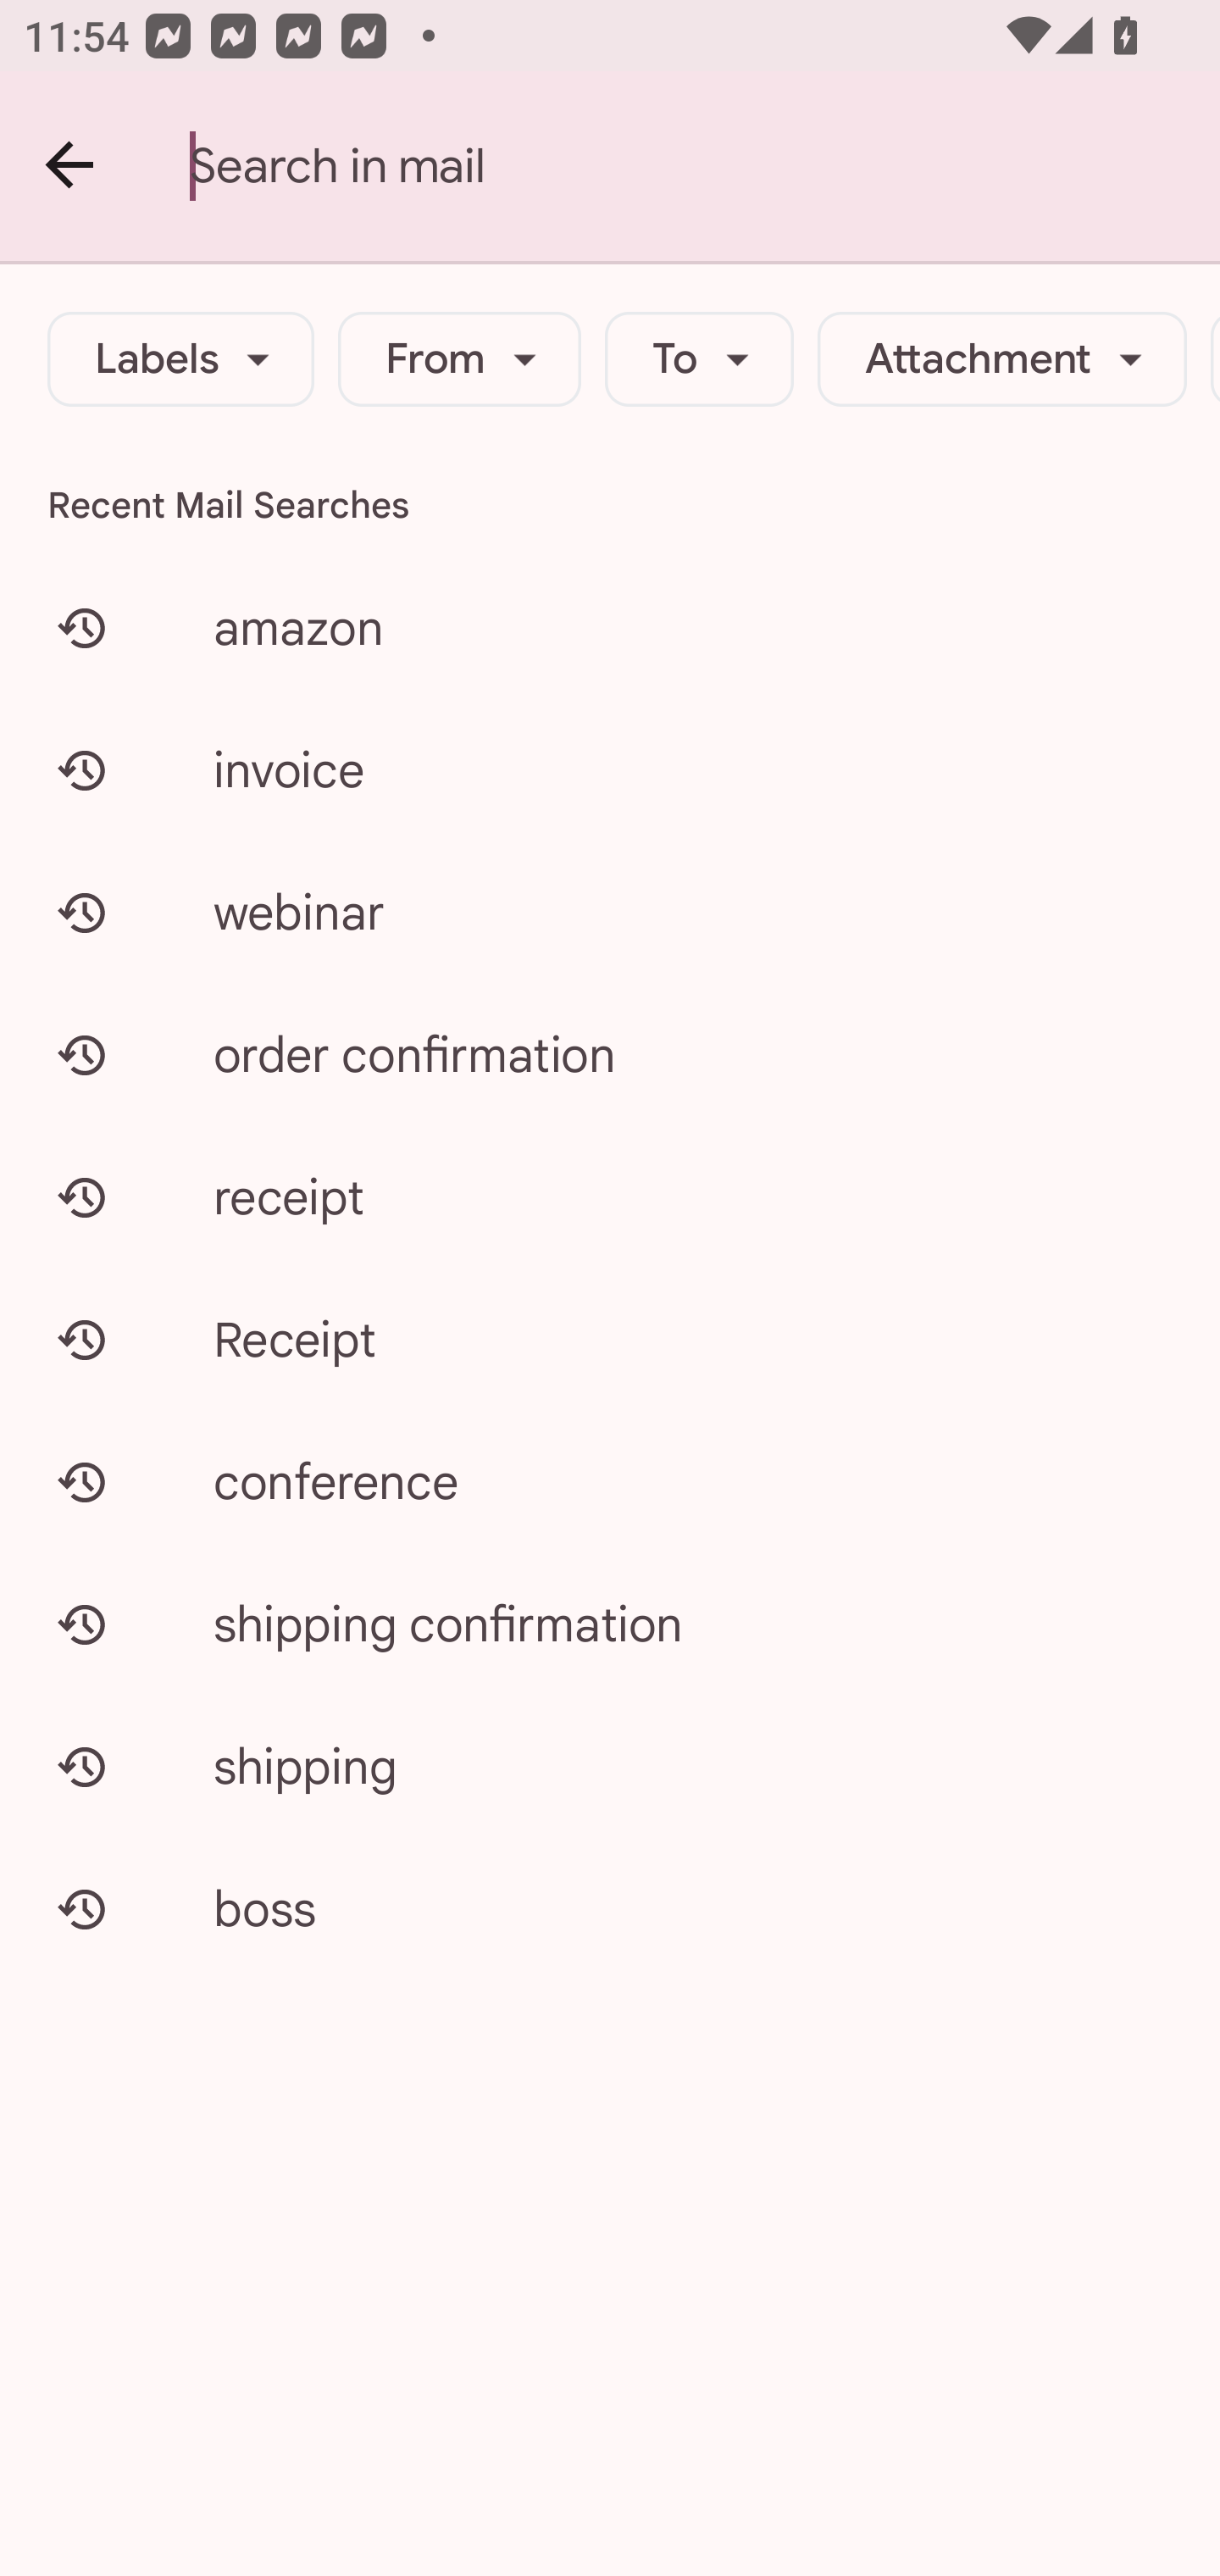 Image resolution: width=1220 pixels, height=2576 pixels. What do you see at coordinates (610, 1339) in the screenshot?
I see `Receipt Suggestion: Receipt` at bounding box center [610, 1339].